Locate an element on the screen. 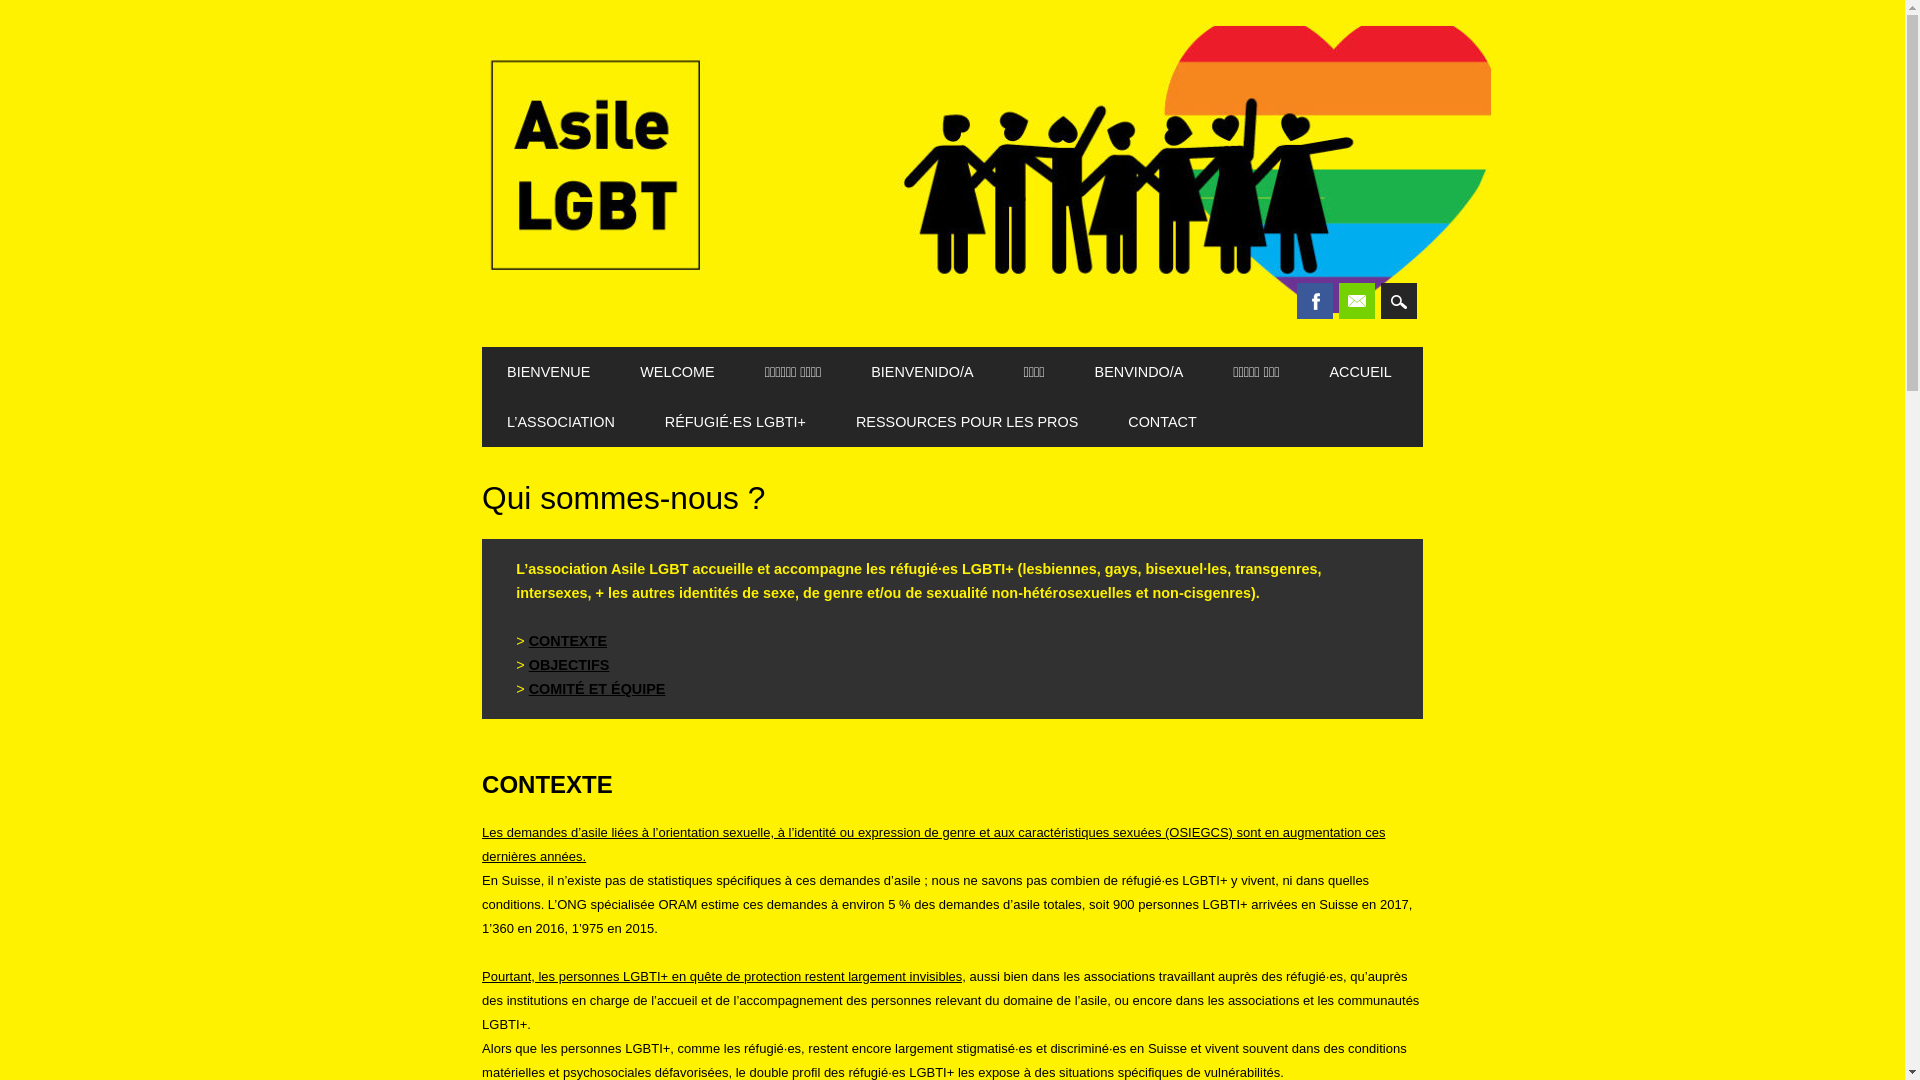  ACCUEIL is located at coordinates (1360, 372).